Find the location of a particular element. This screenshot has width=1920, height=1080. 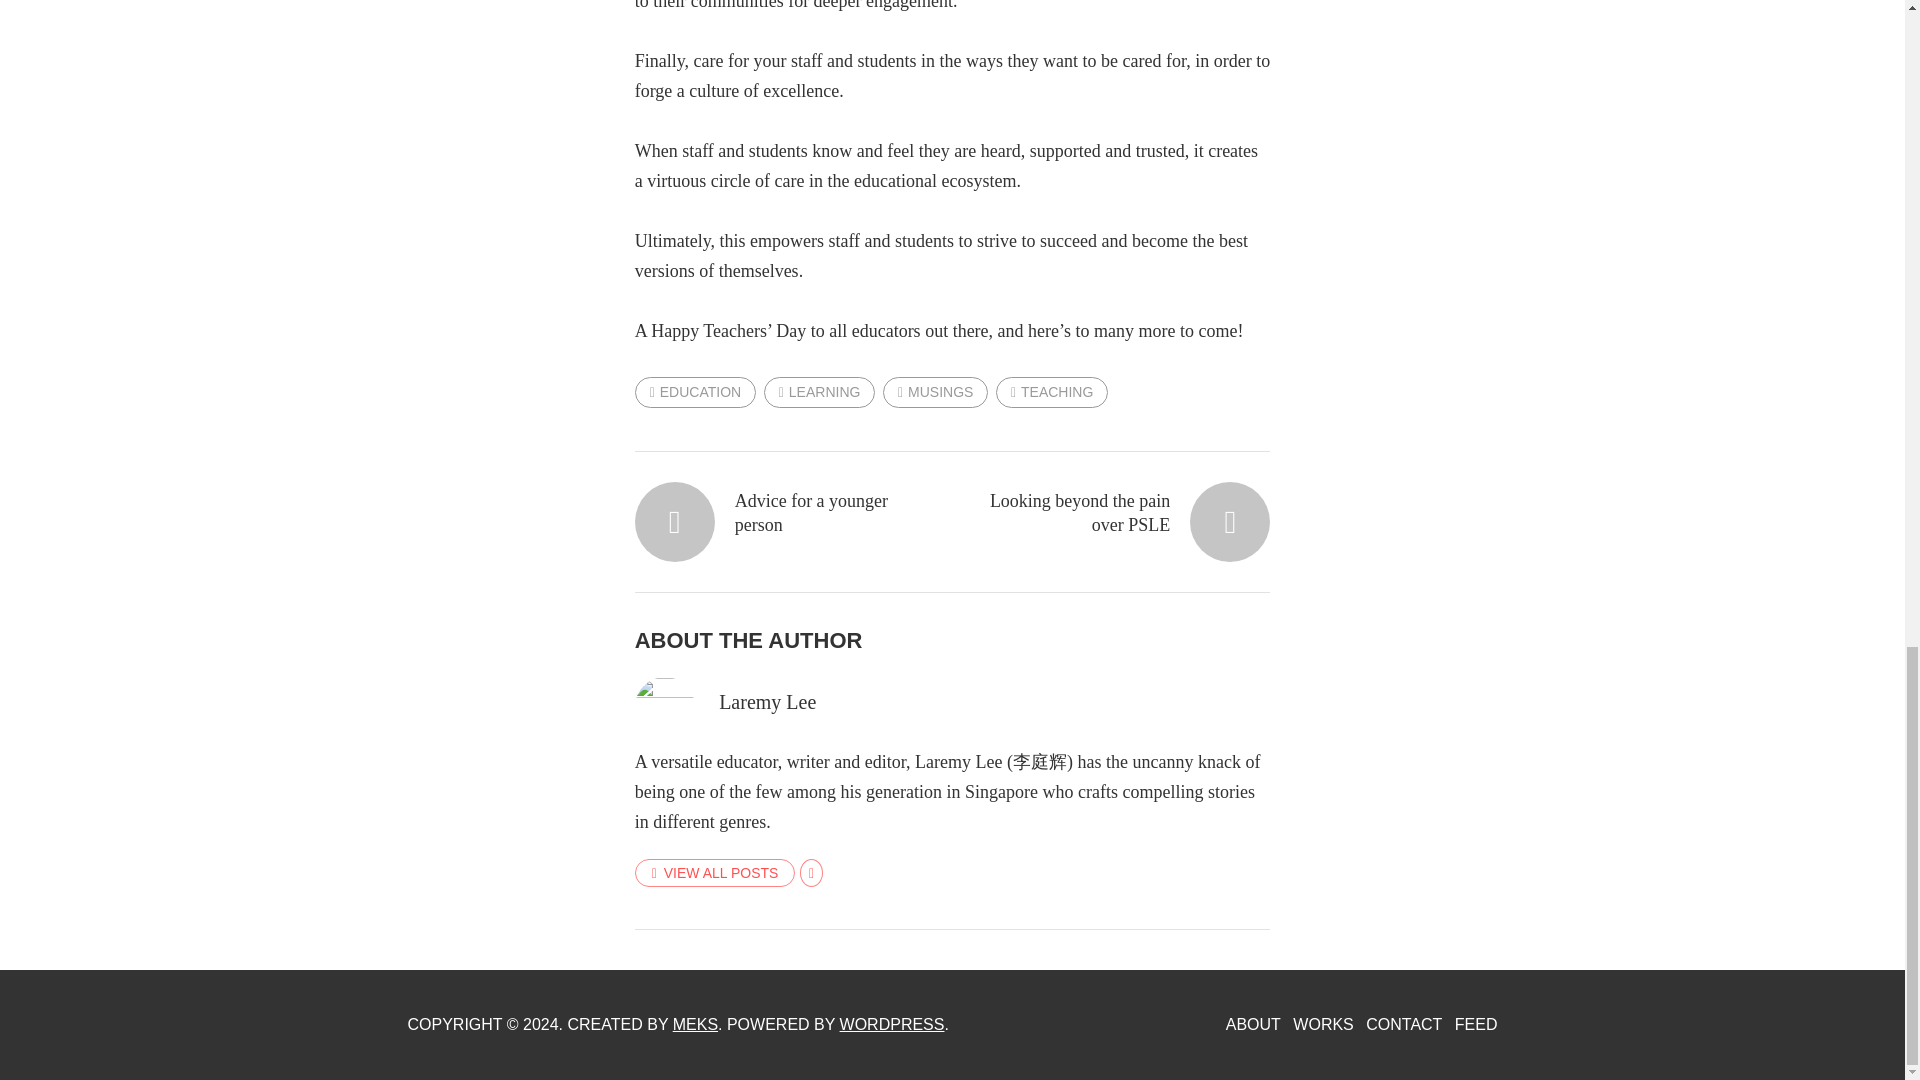

EDUCATION is located at coordinates (696, 392).